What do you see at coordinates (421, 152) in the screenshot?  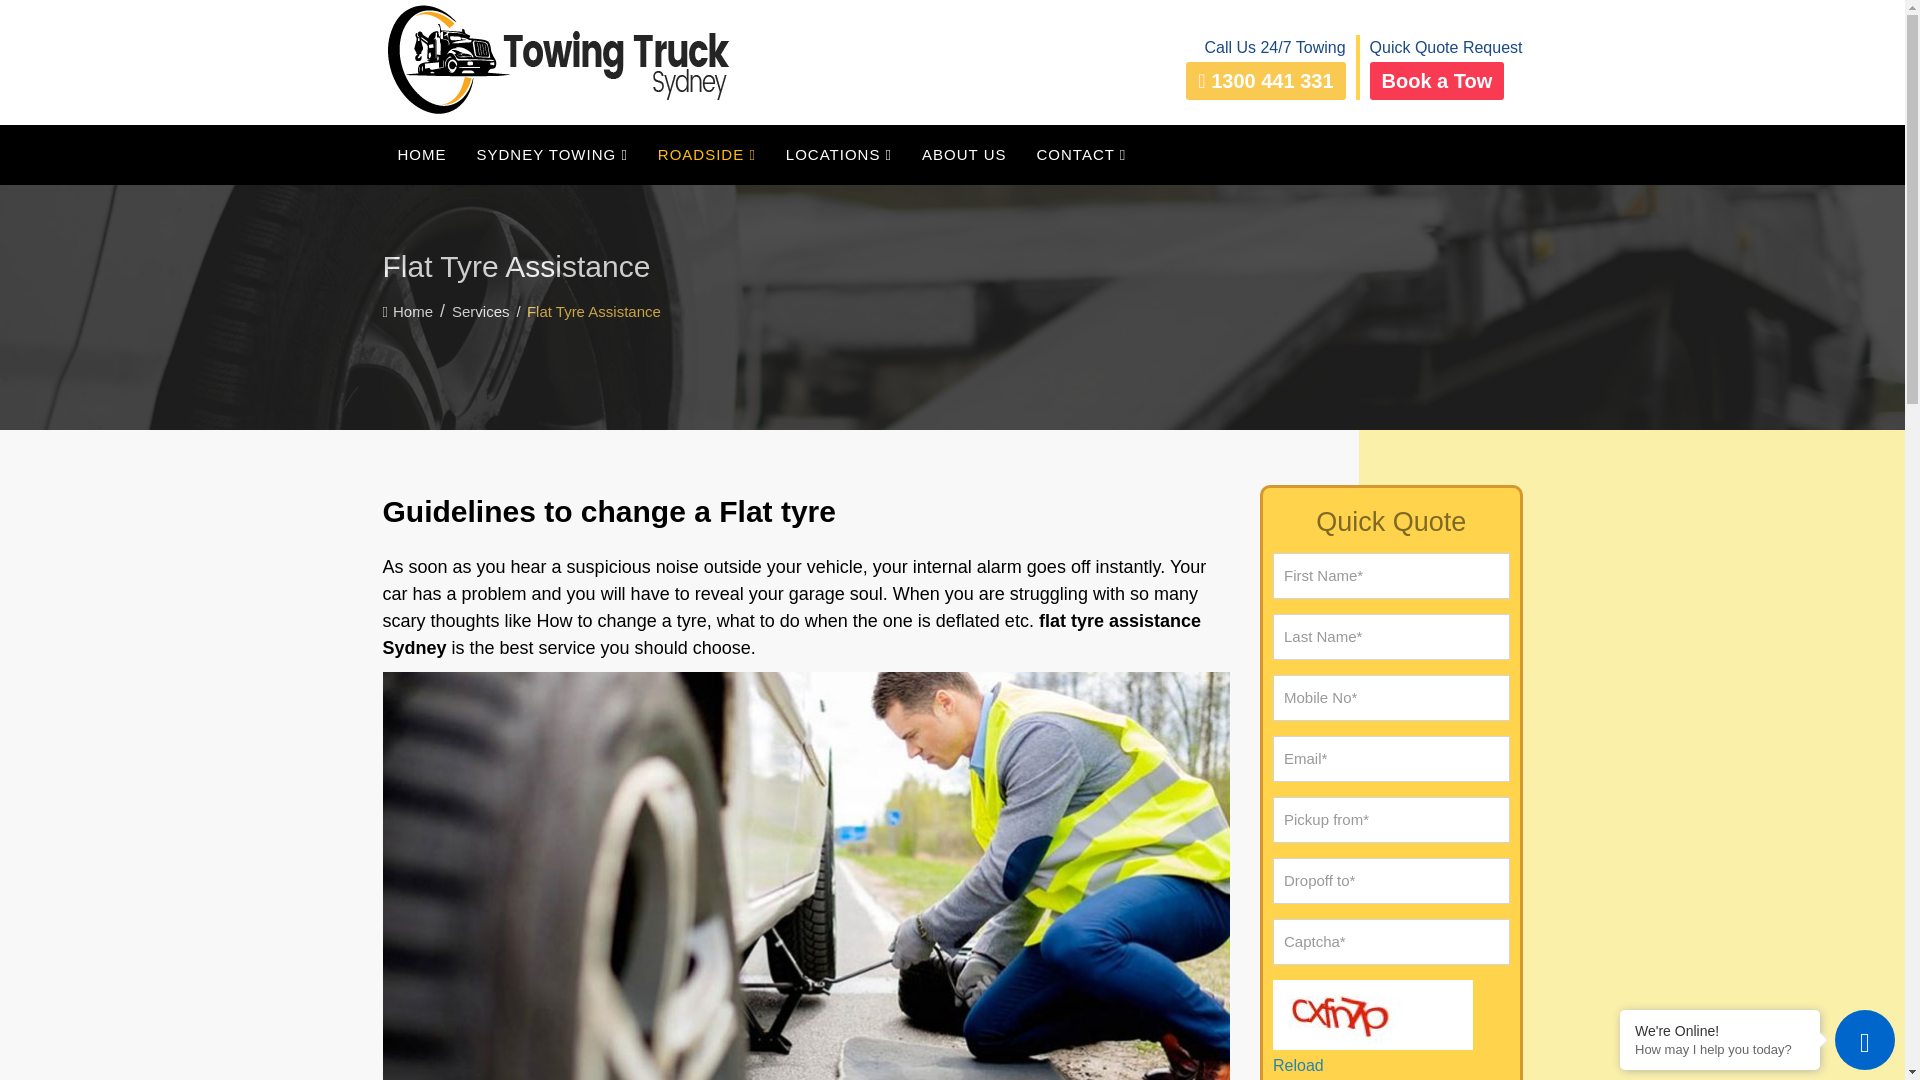 I see `HOME` at bounding box center [421, 152].